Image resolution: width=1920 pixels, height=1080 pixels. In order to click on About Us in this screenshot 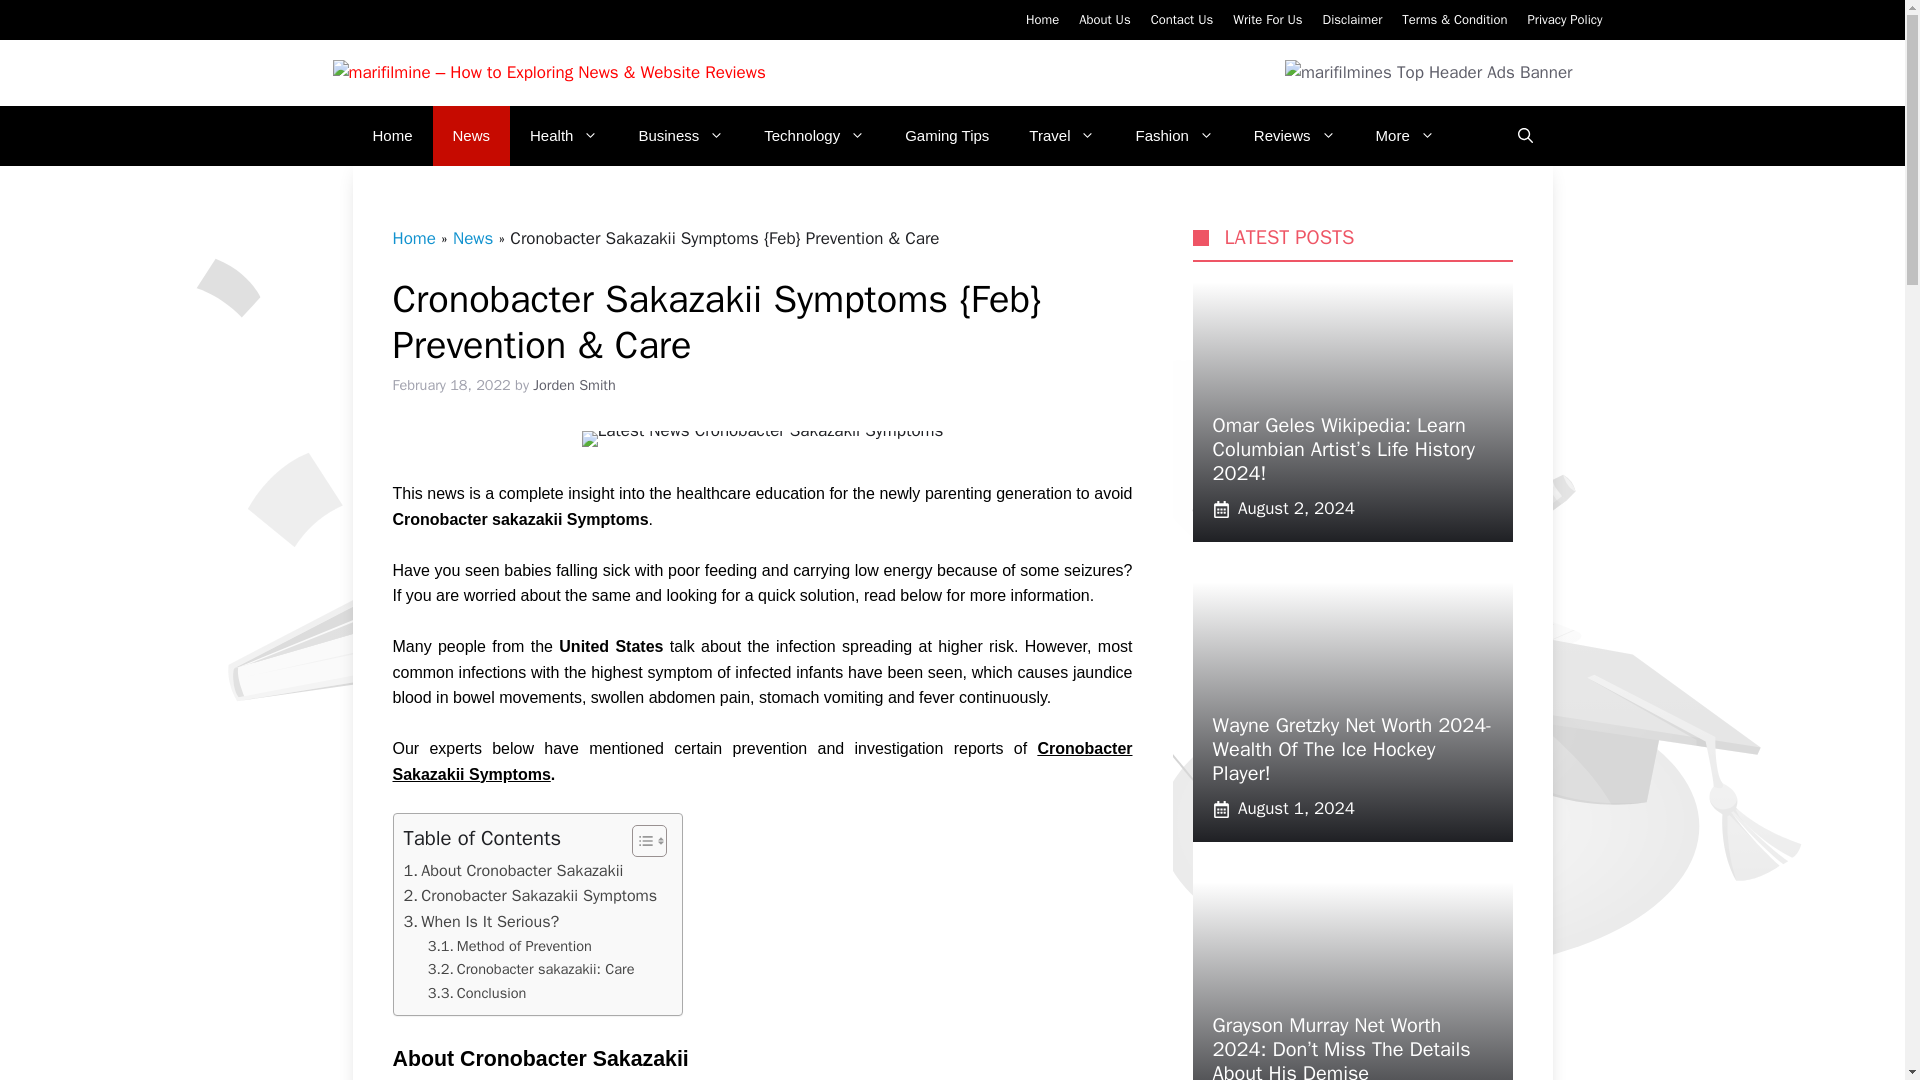, I will do `click(1104, 19)`.